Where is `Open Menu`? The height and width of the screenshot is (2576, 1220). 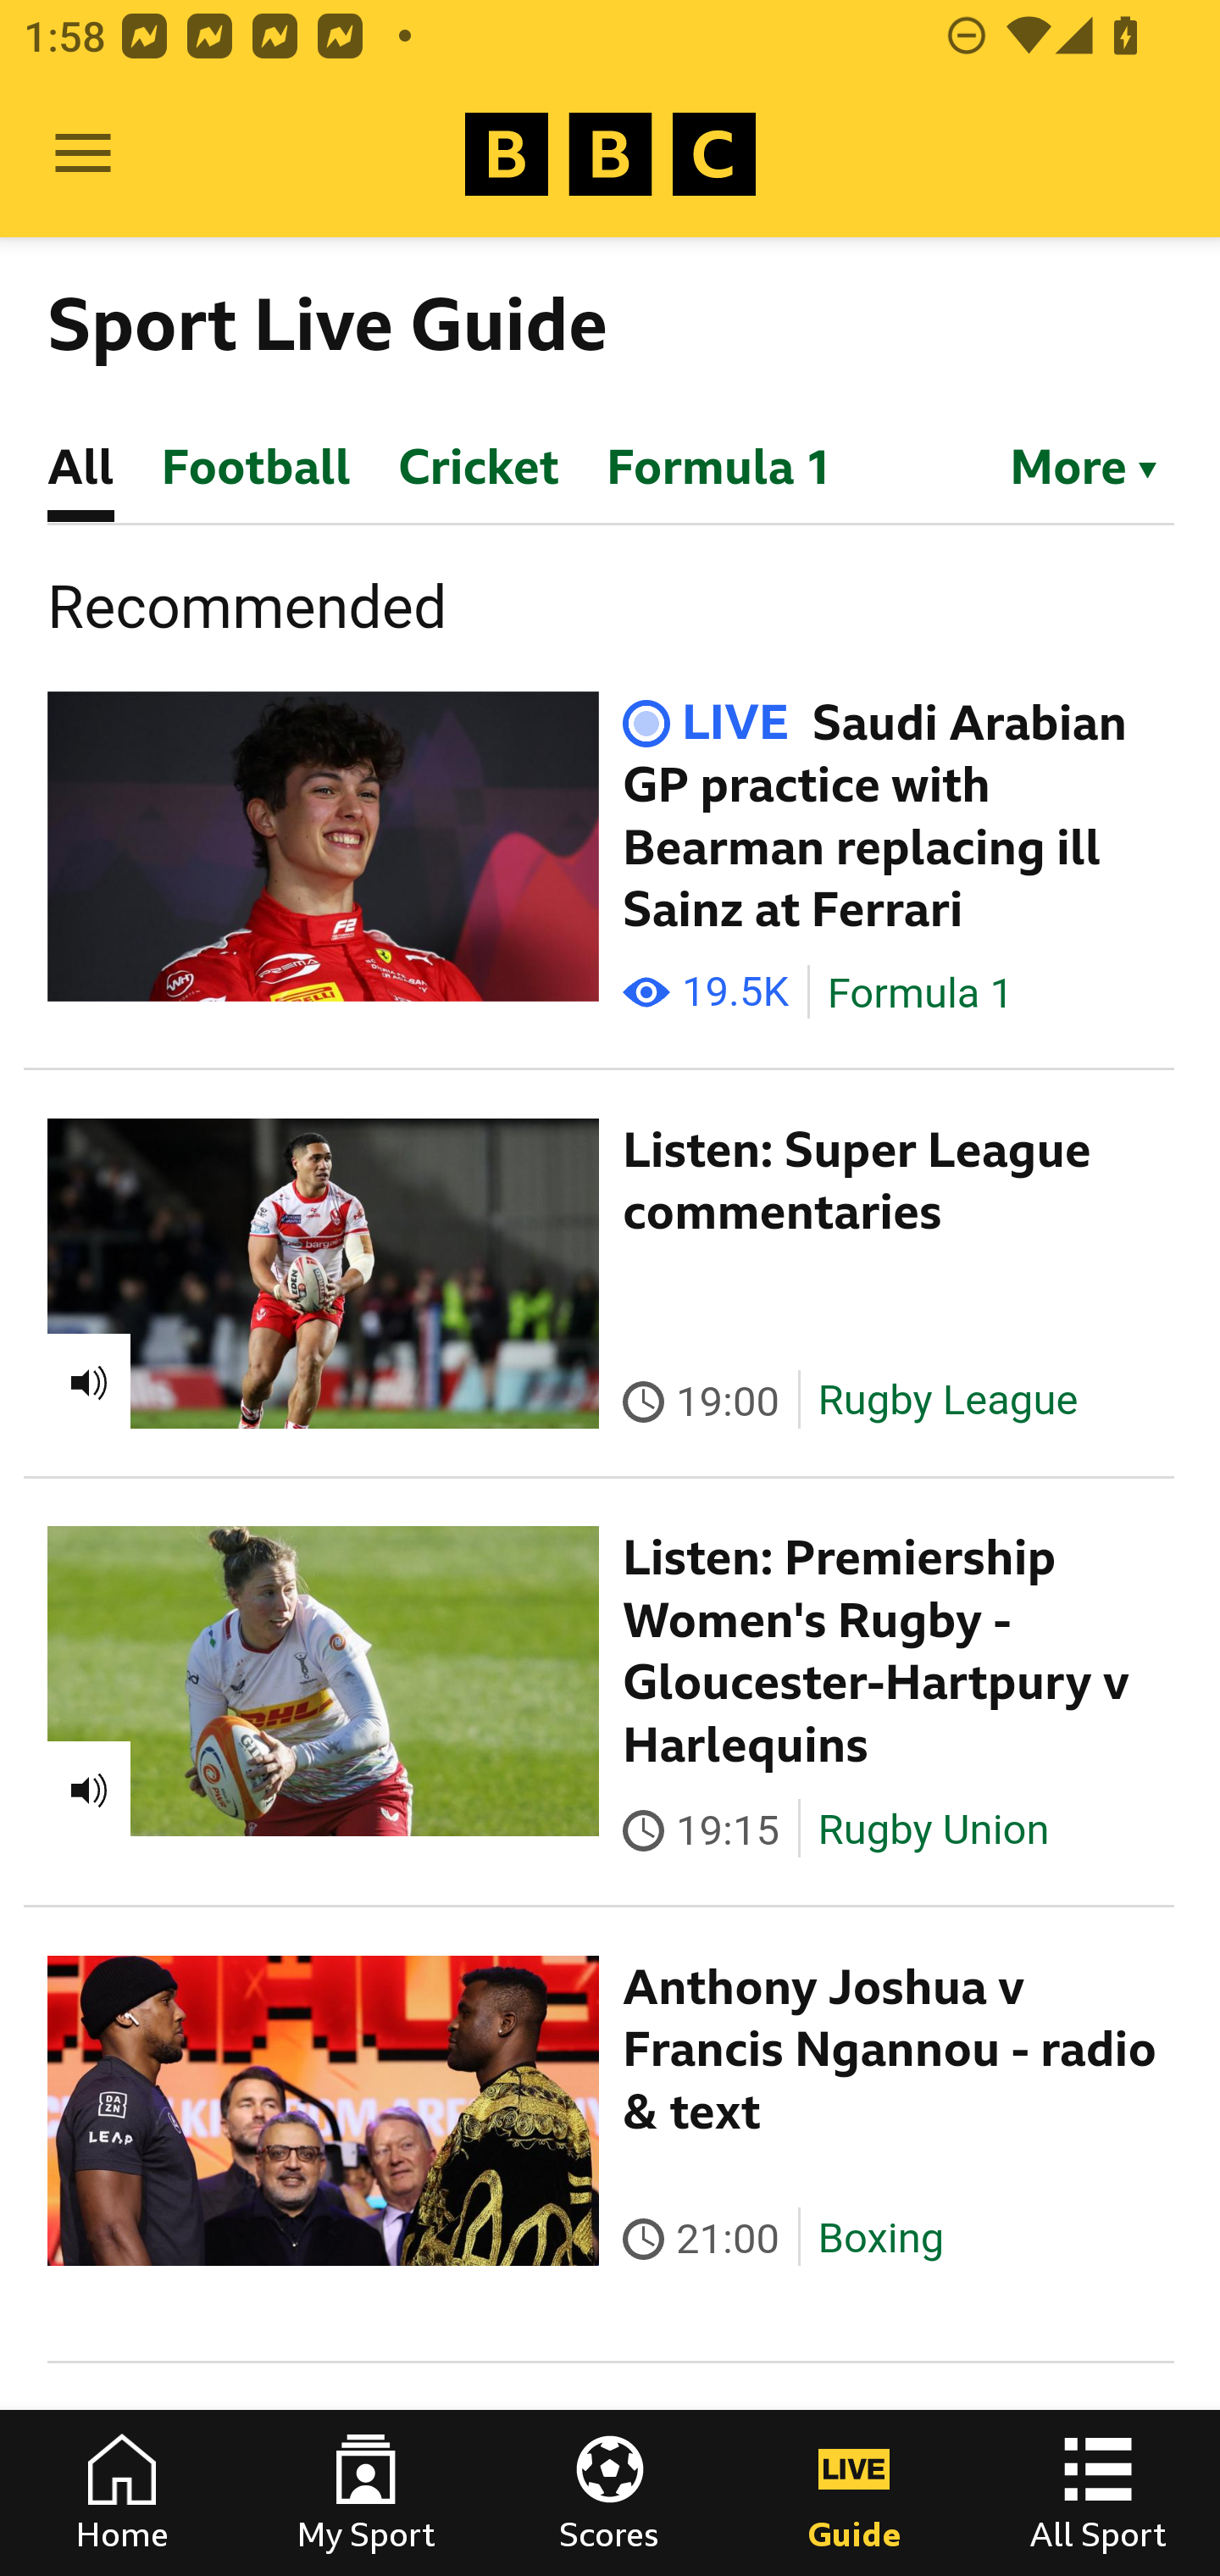 Open Menu is located at coordinates (83, 154).